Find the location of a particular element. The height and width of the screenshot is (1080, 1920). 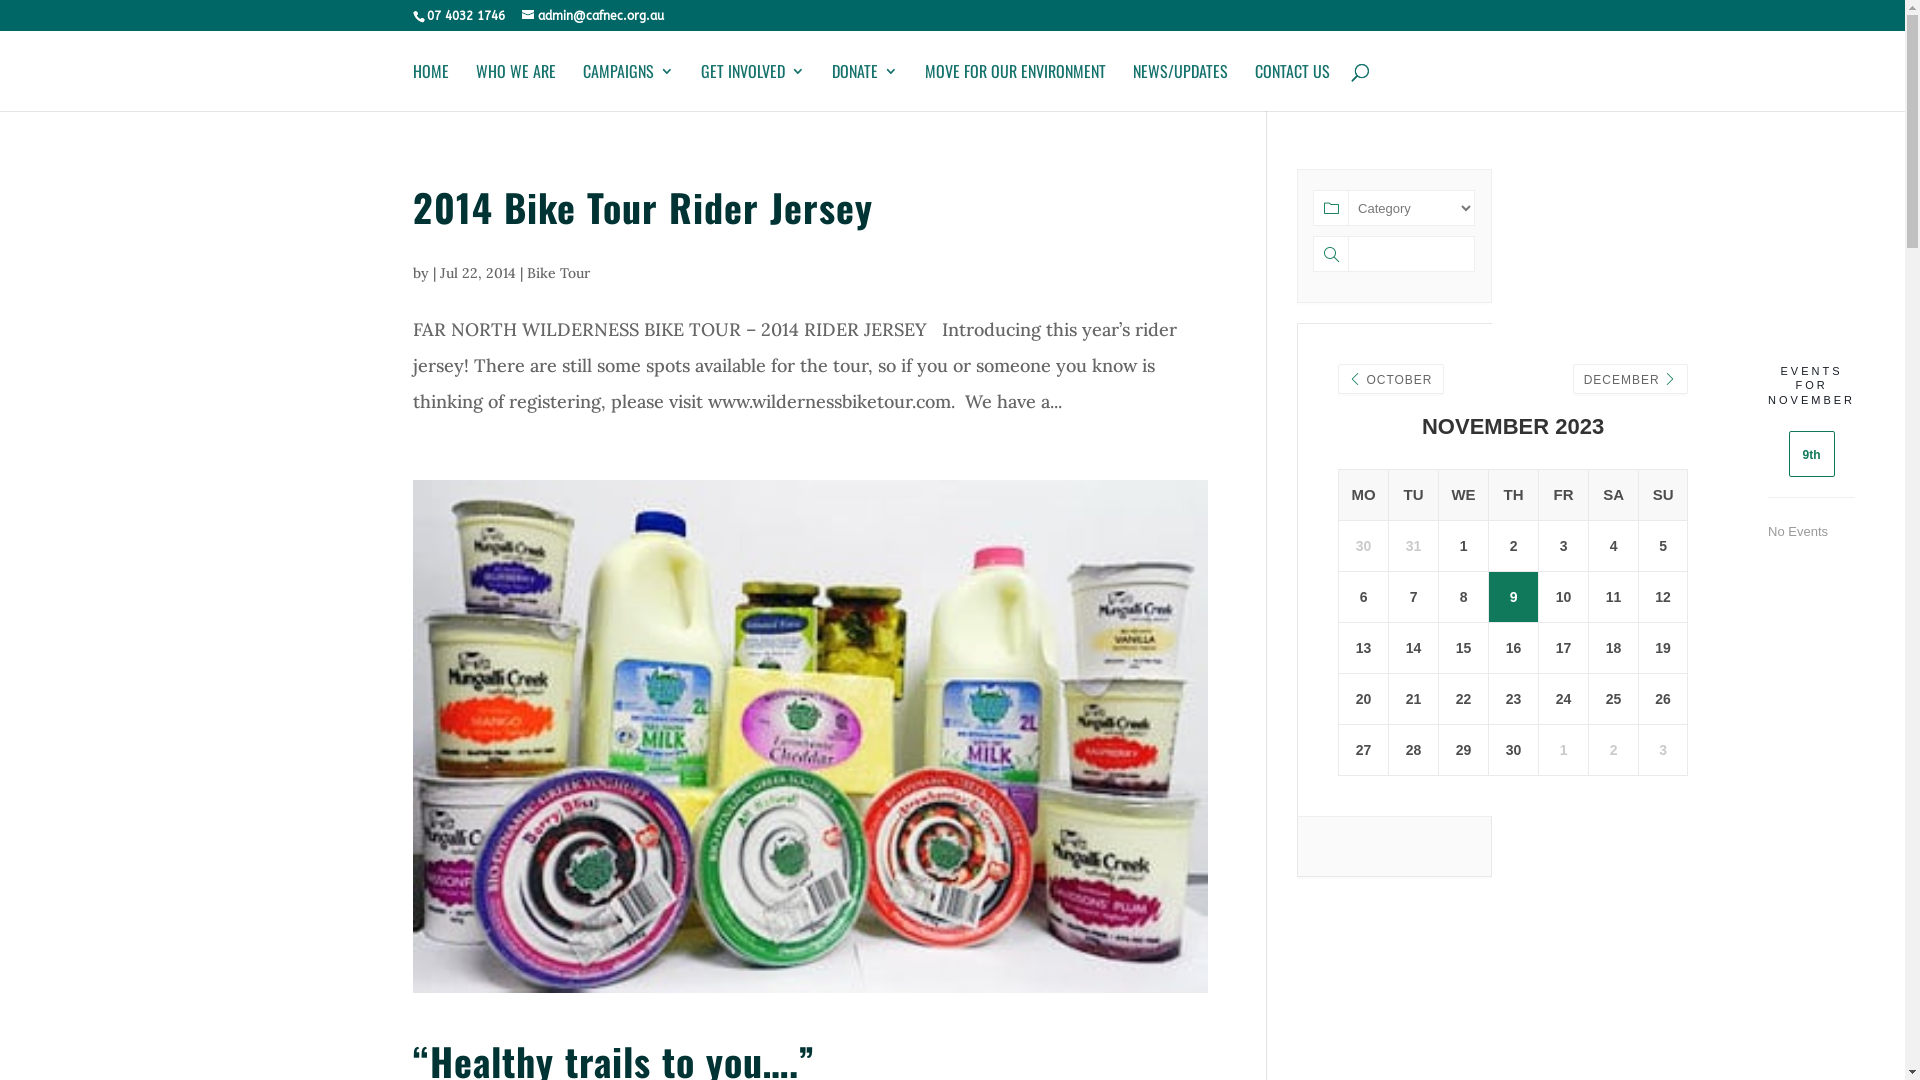

2014 Bike Tour Rider Jersey is located at coordinates (642, 207).